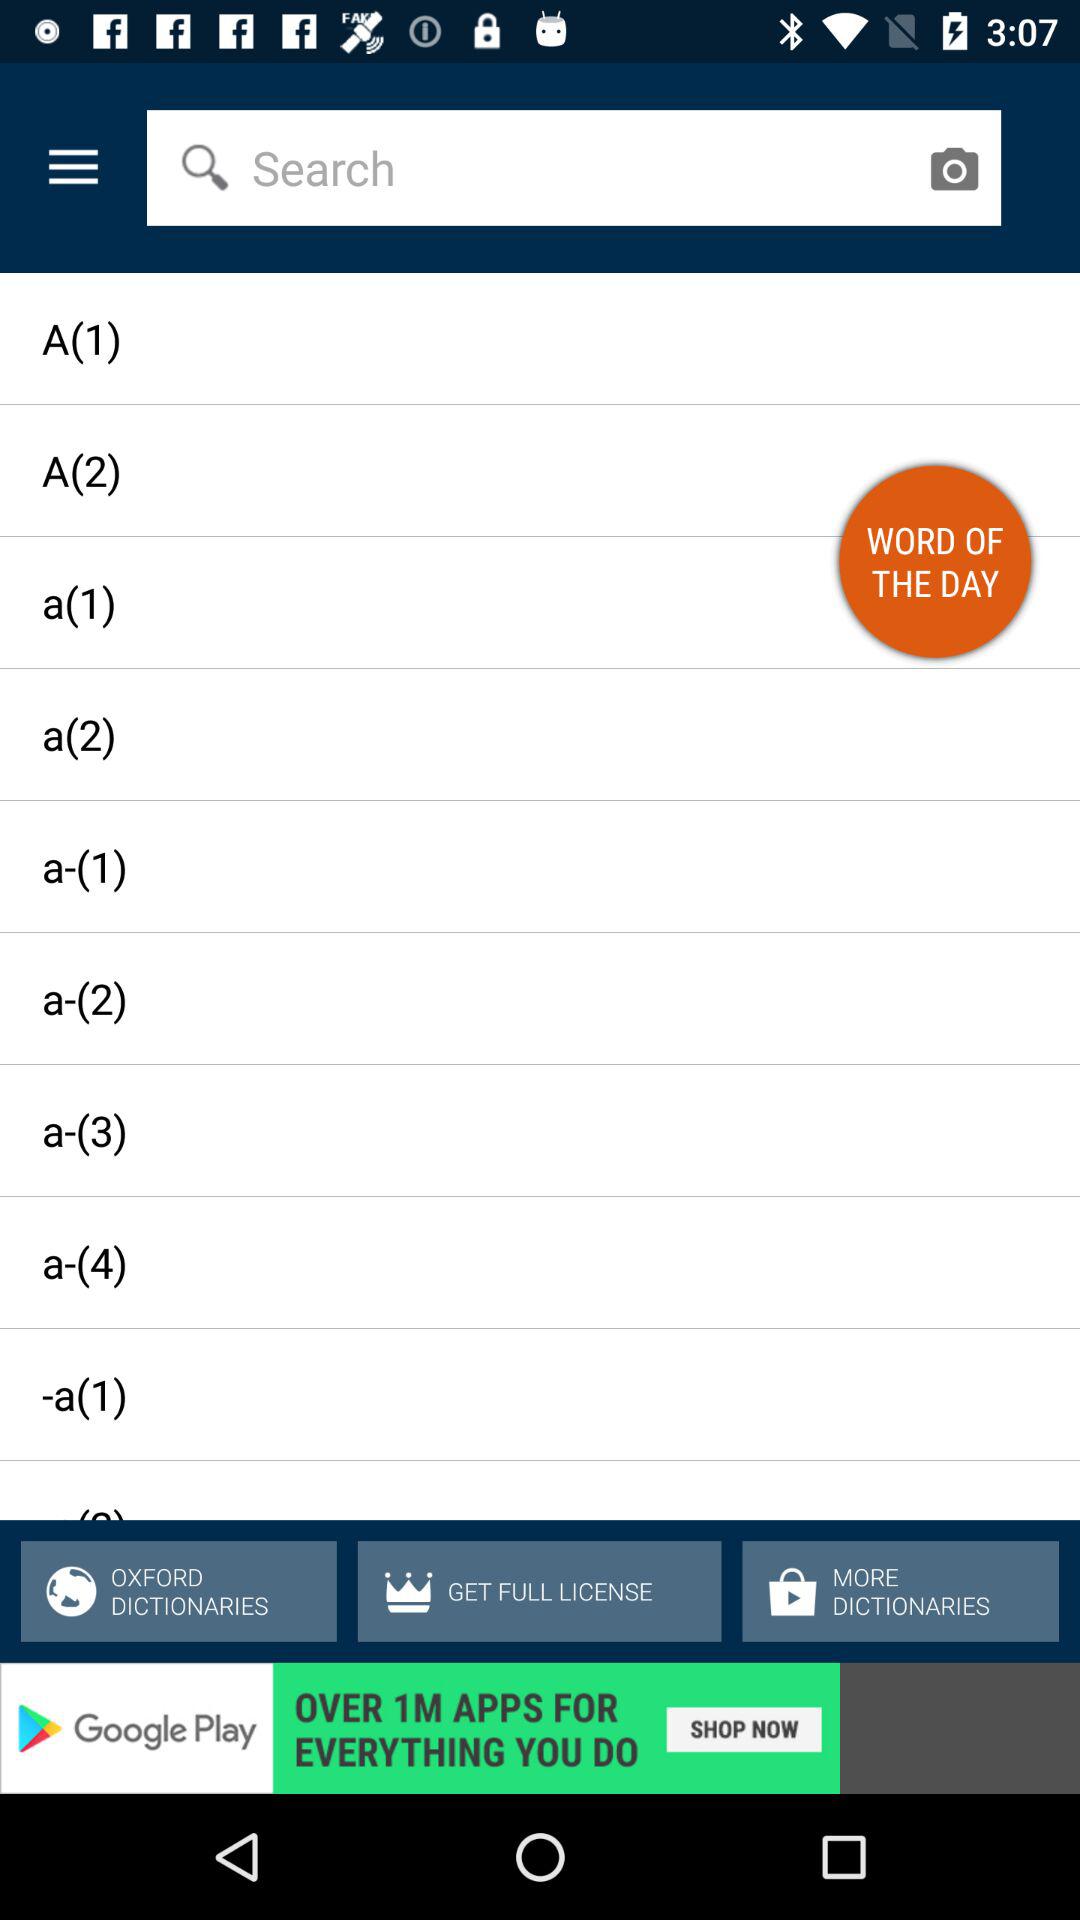 Image resolution: width=1080 pixels, height=1920 pixels. I want to click on advertisement link, so click(540, 1728).